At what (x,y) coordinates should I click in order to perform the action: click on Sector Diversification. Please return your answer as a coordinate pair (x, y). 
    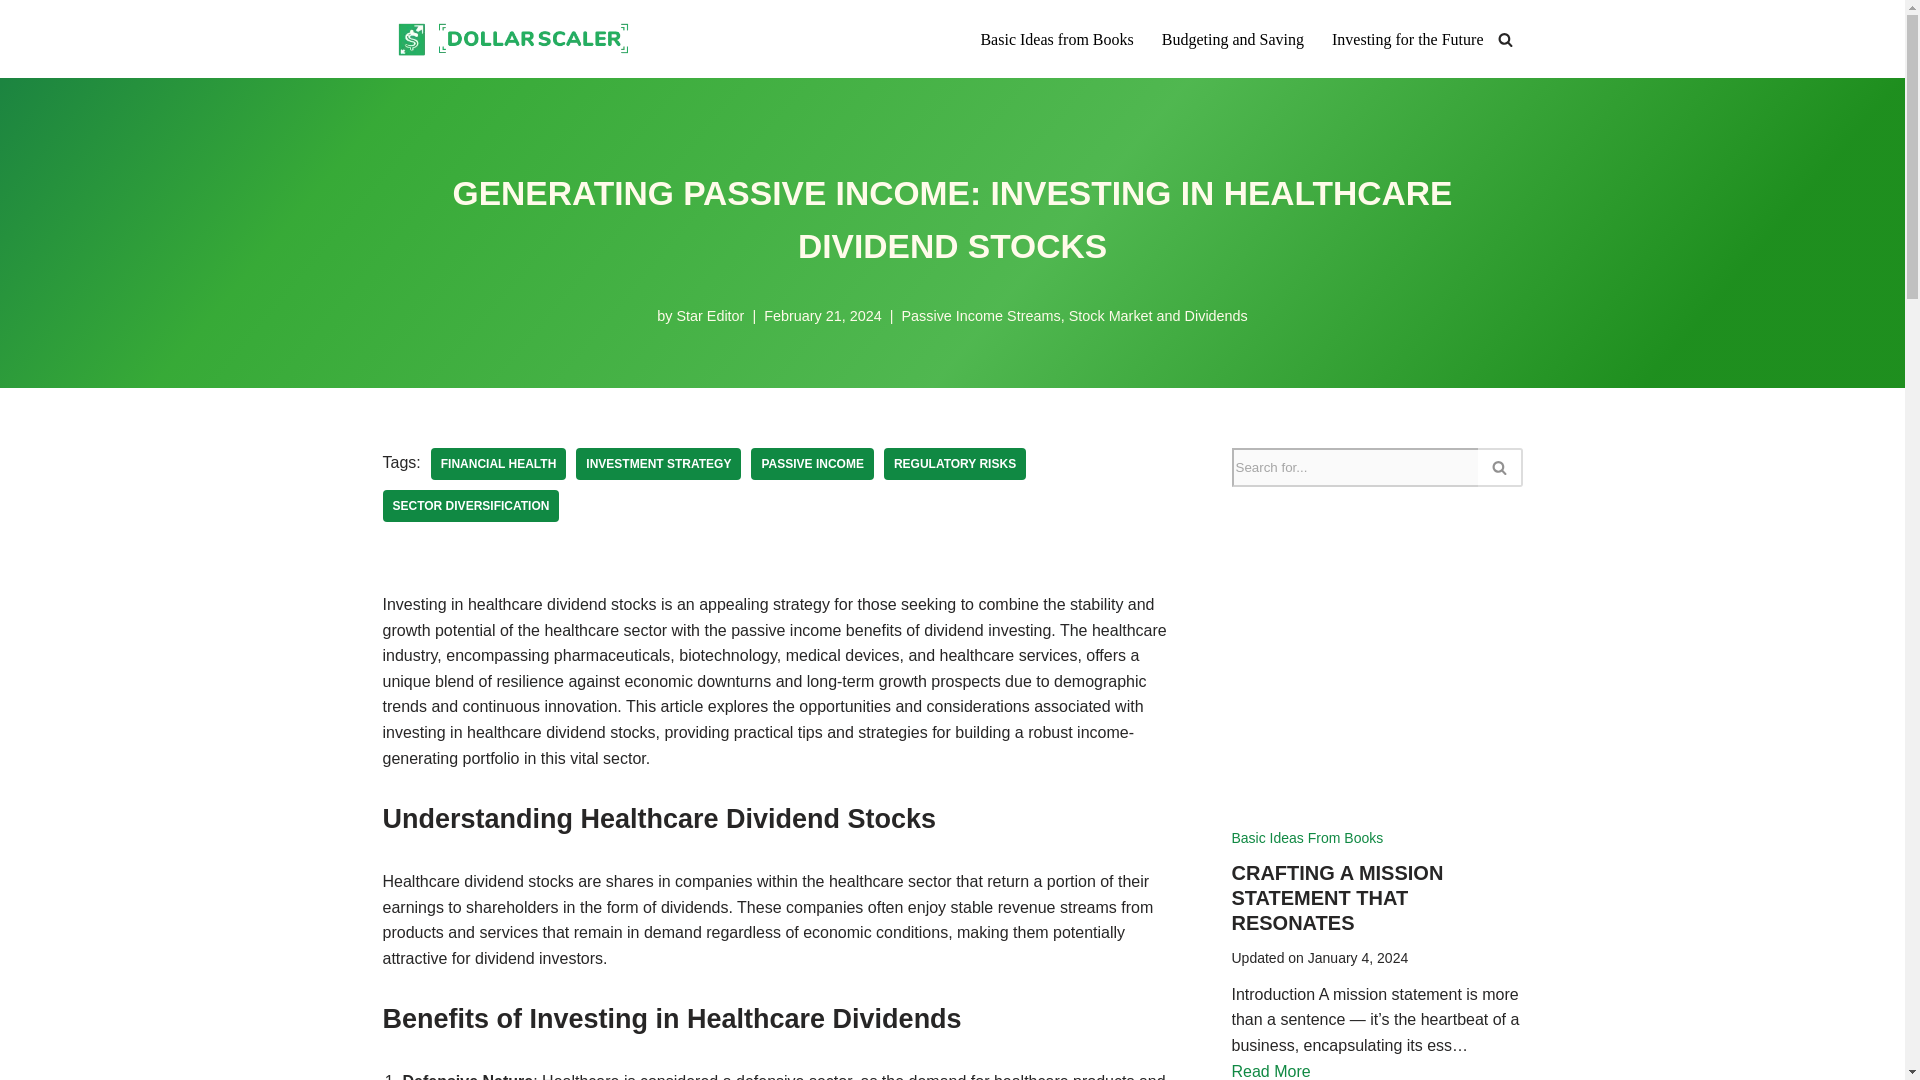
    Looking at the image, I should click on (470, 506).